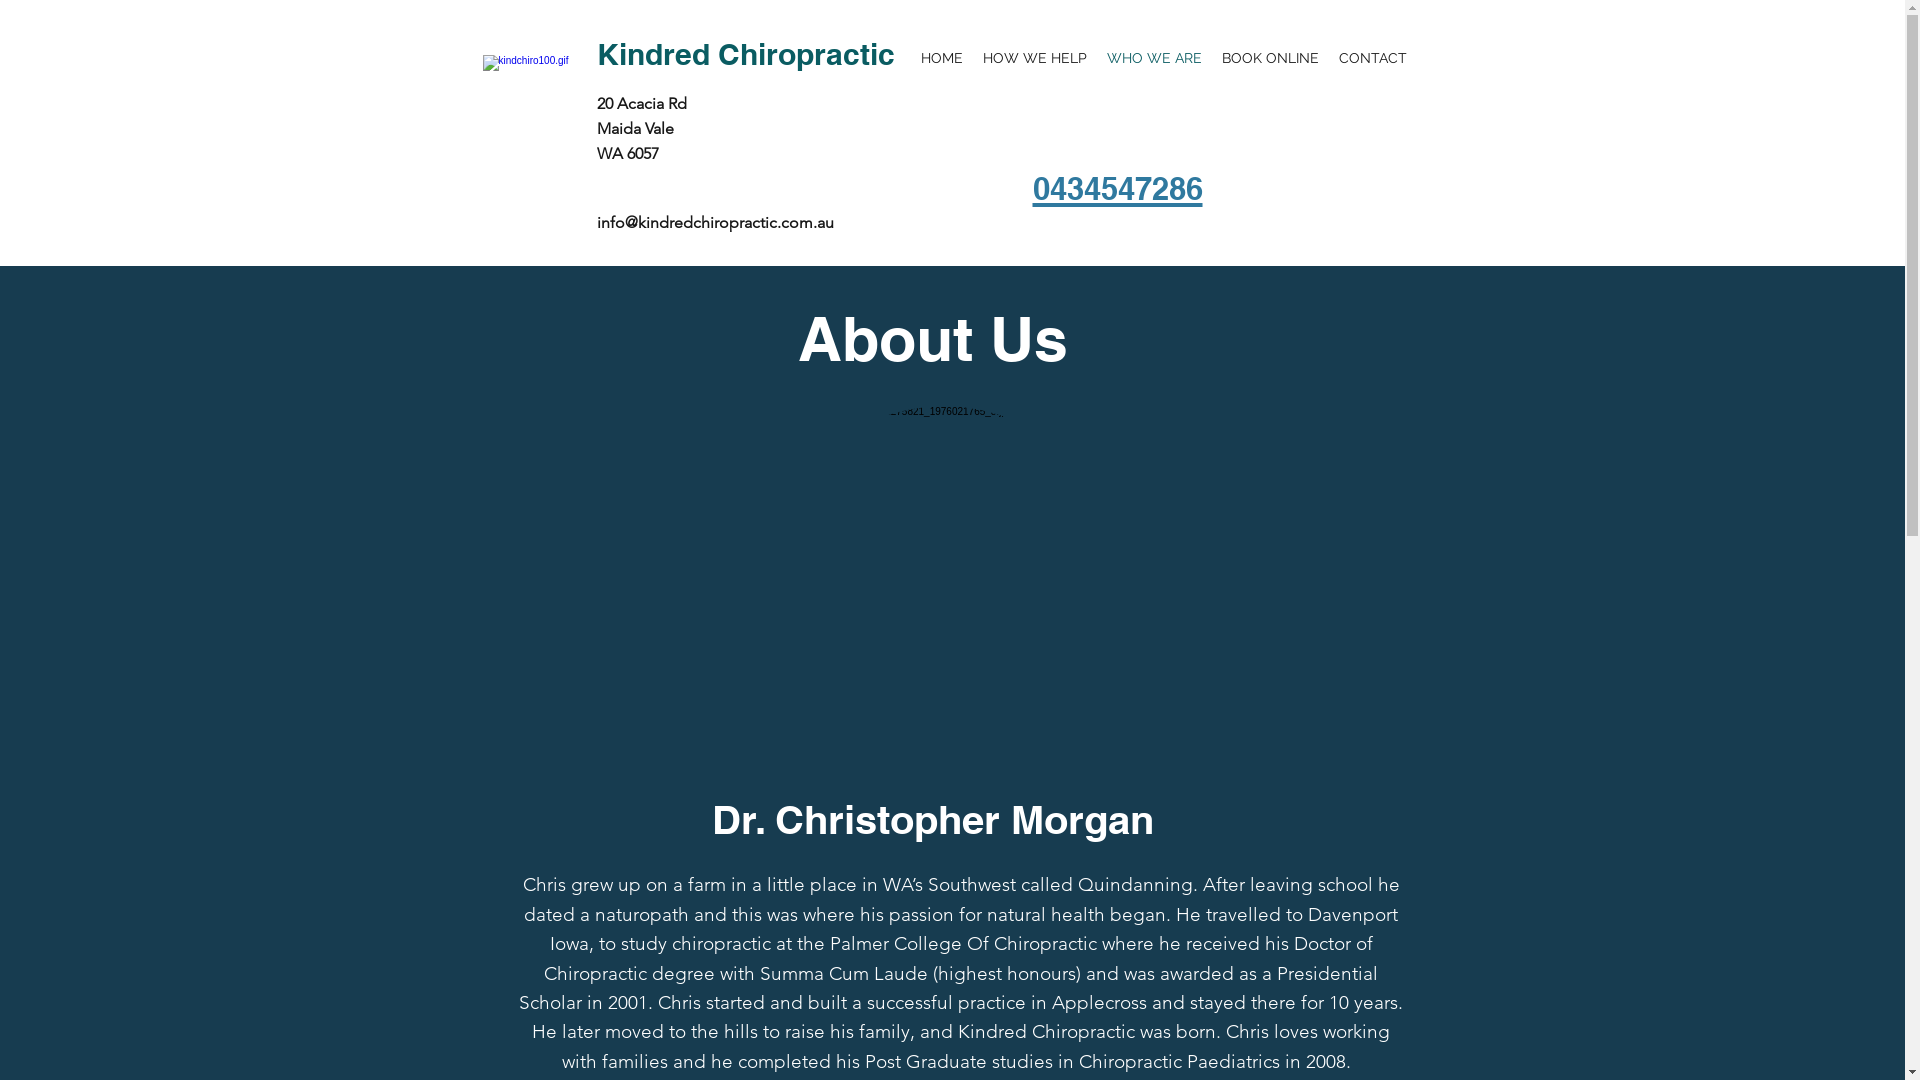 This screenshot has height=1080, width=1920. I want to click on HOME, so click(941, 58).